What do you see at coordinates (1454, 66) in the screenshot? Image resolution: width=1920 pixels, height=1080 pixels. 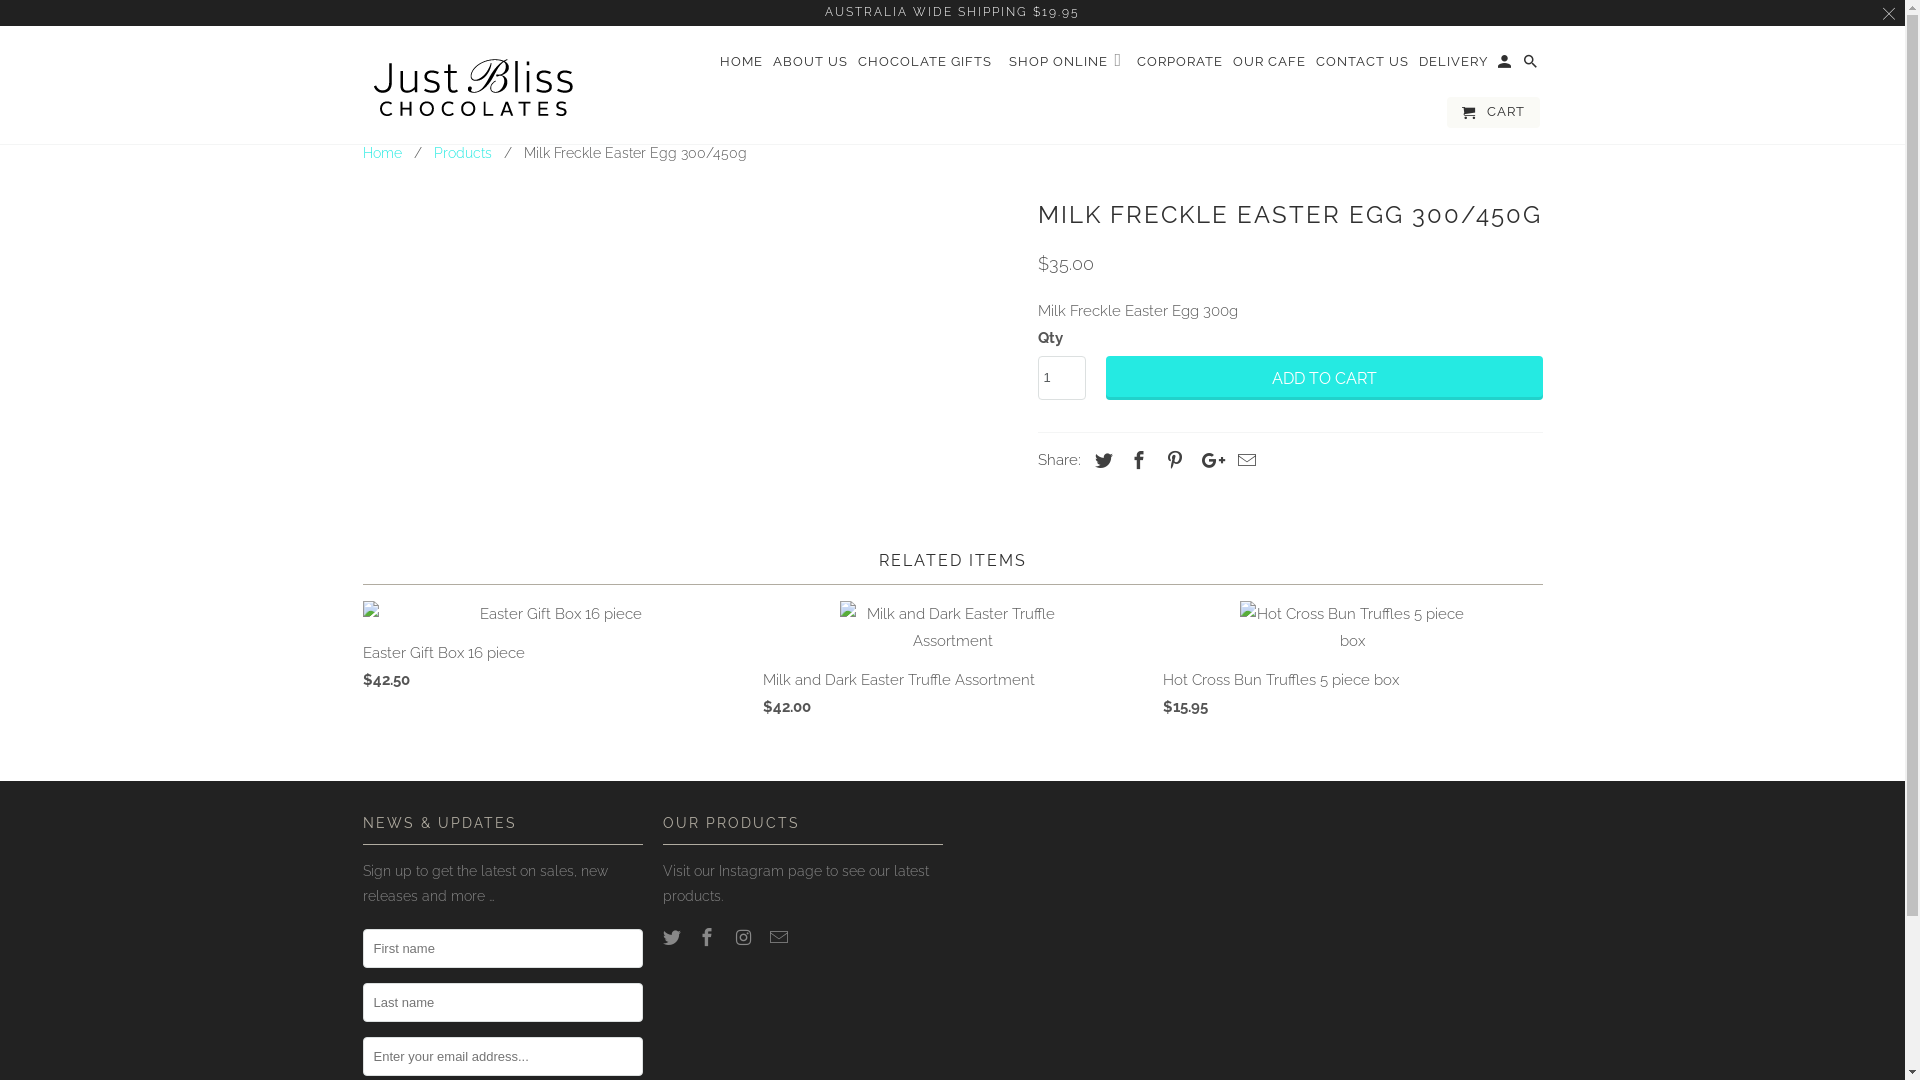 I see `DELIVERY` at bounding box center [1454, 66].